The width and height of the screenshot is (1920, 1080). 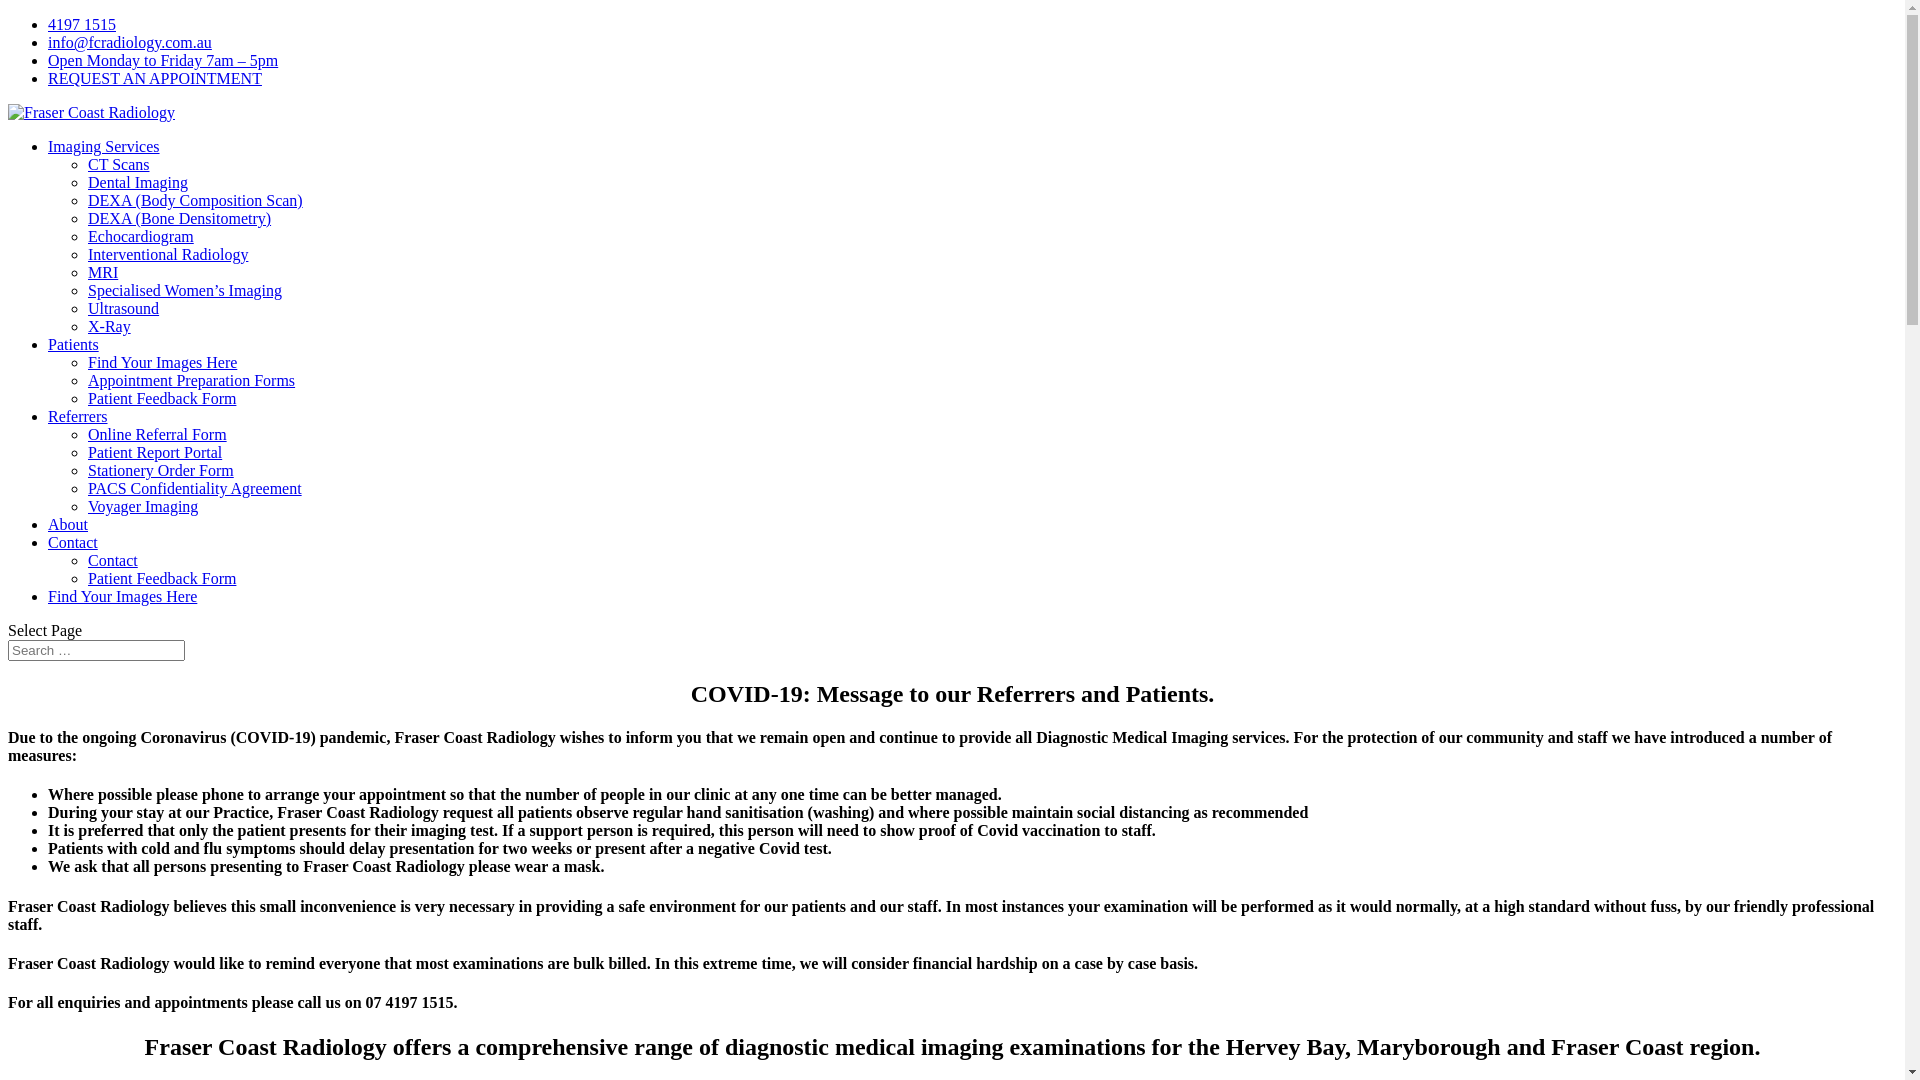 What do you see at coordinates (141, 236) in the screenshot?
I see `Echocardiogram` at bounding box center [141, 236].